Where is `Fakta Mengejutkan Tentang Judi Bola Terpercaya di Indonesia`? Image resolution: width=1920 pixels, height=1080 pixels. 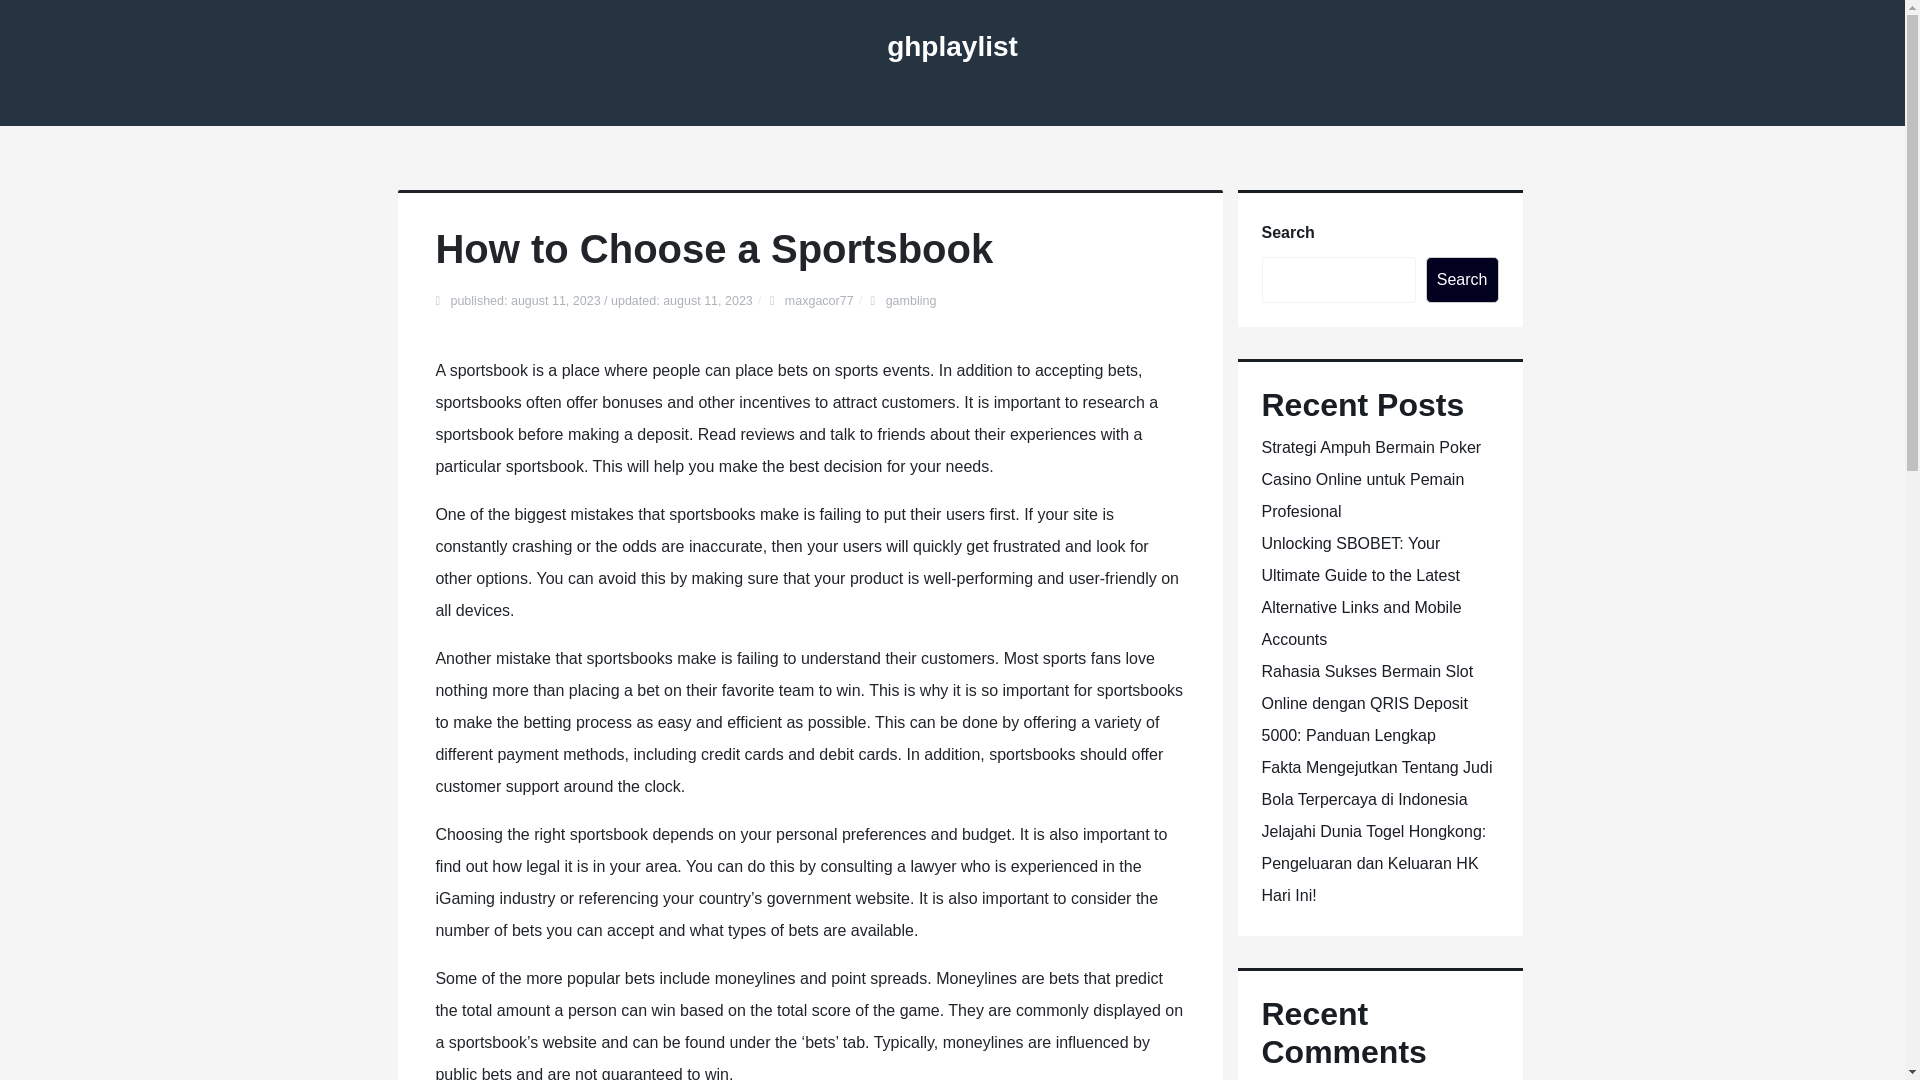
Fakta Mengejutkan Tentang Judi Bola Terpercaya di Indonesia is located at coordinates (1377, 783).